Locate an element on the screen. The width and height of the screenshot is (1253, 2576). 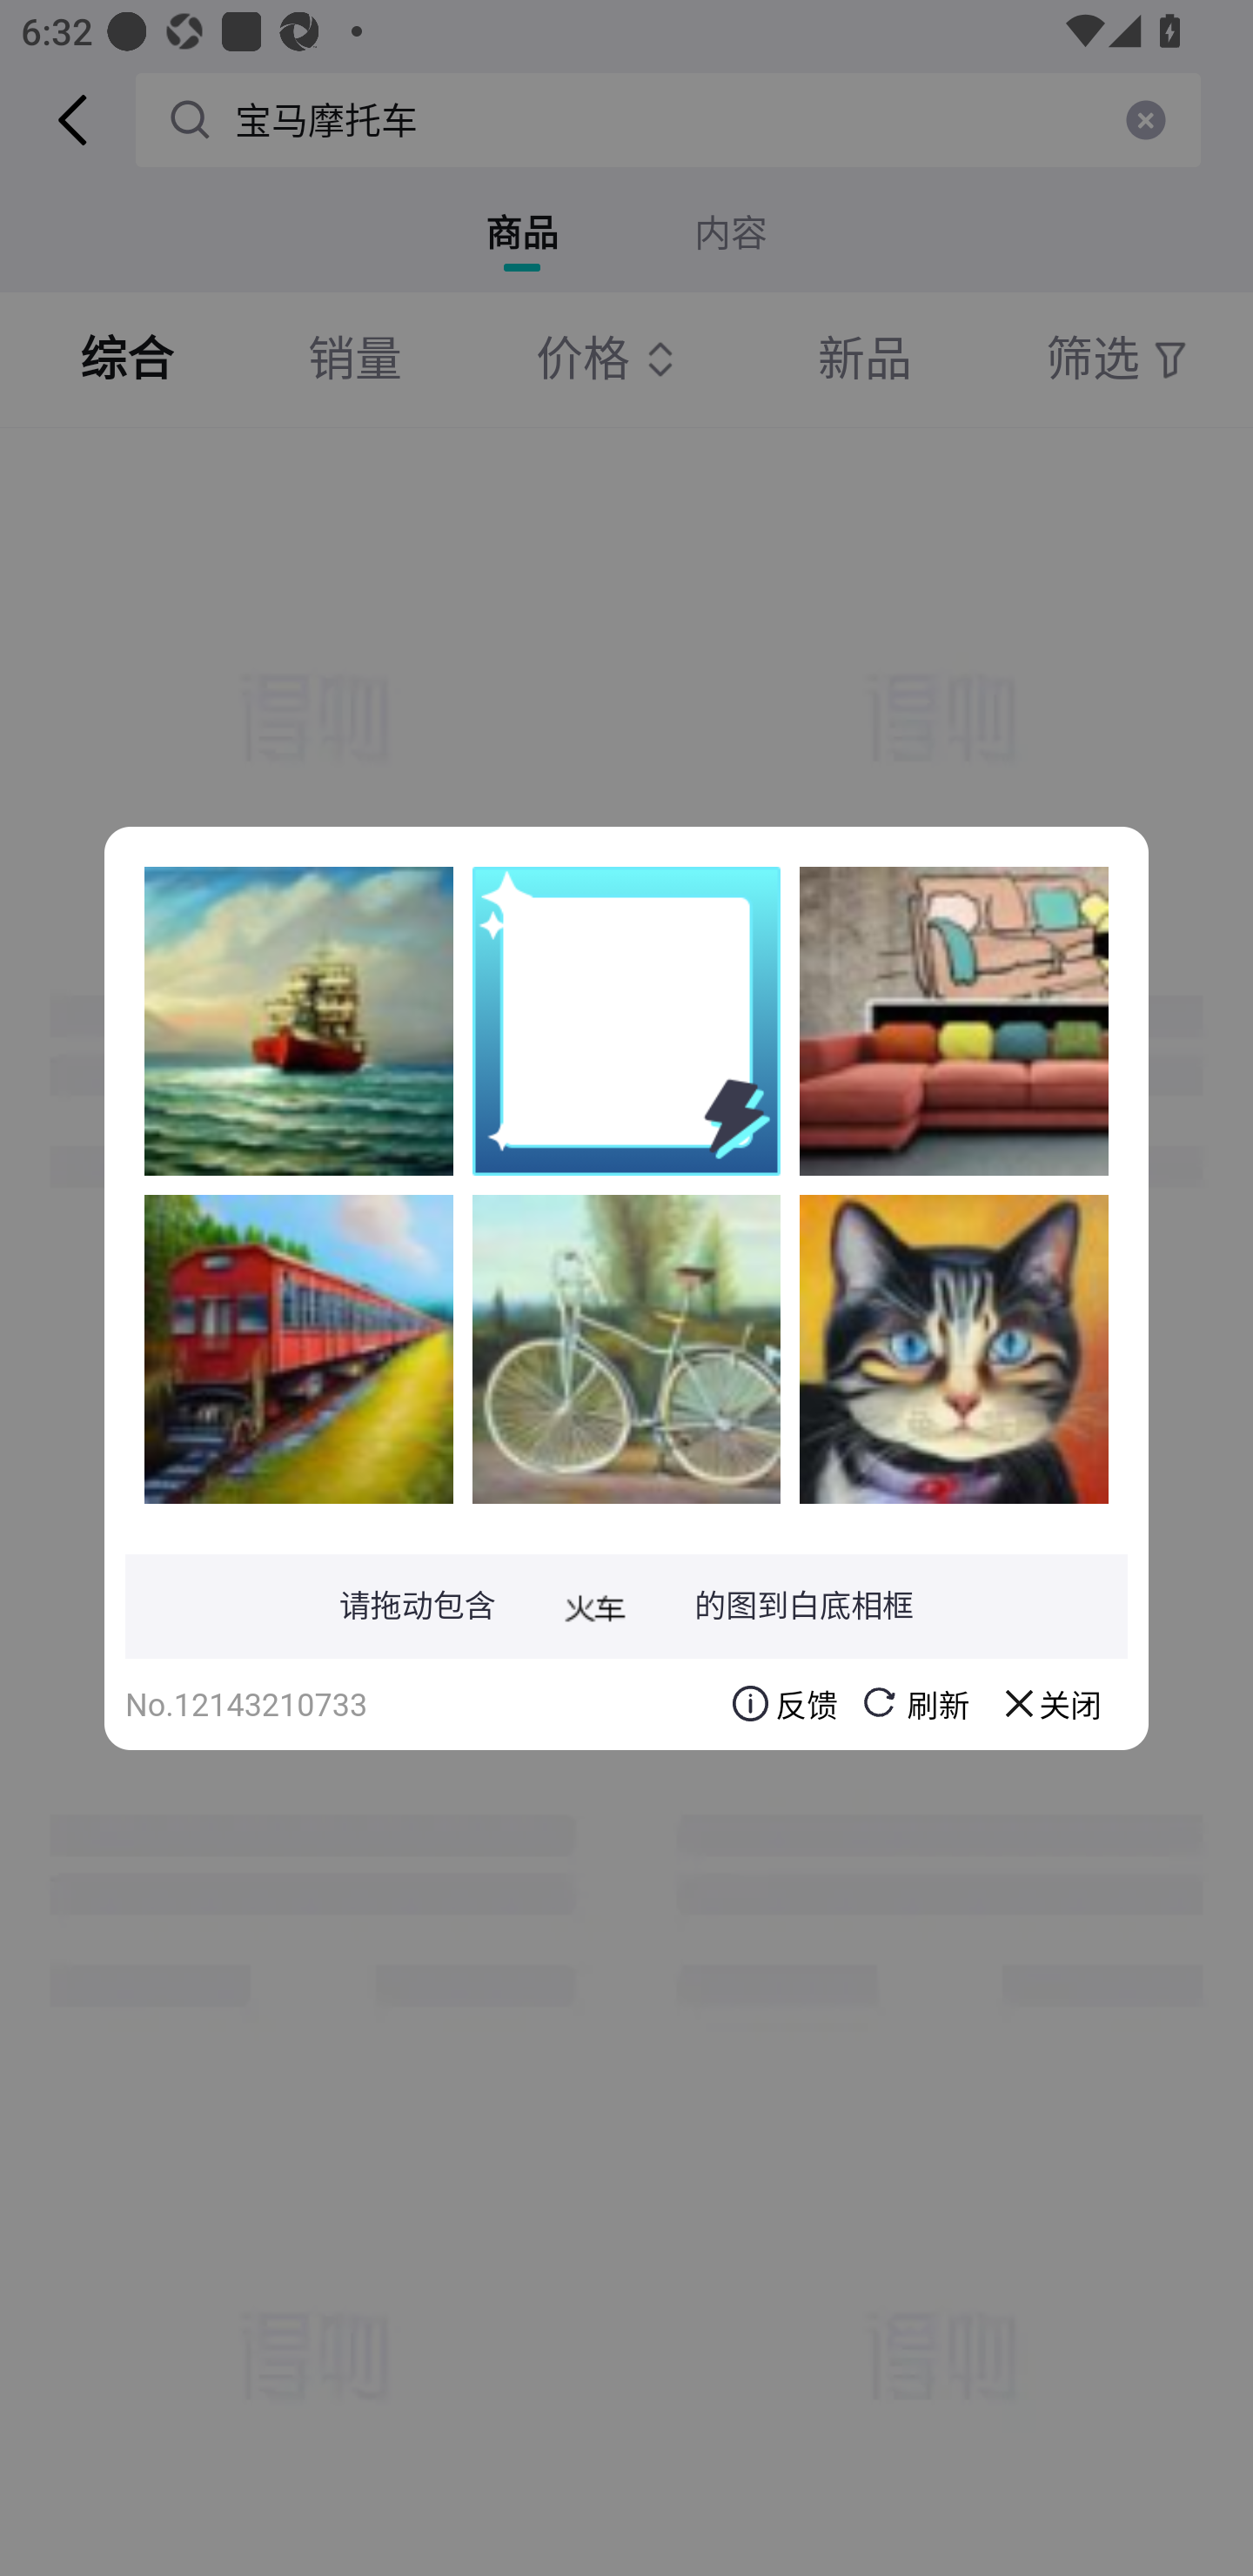
QOPwT0wgKCiNe5DrWzAwPIwNiIoIpL5hKanAkXrK6Bf is located at coordinates (298, 1348).